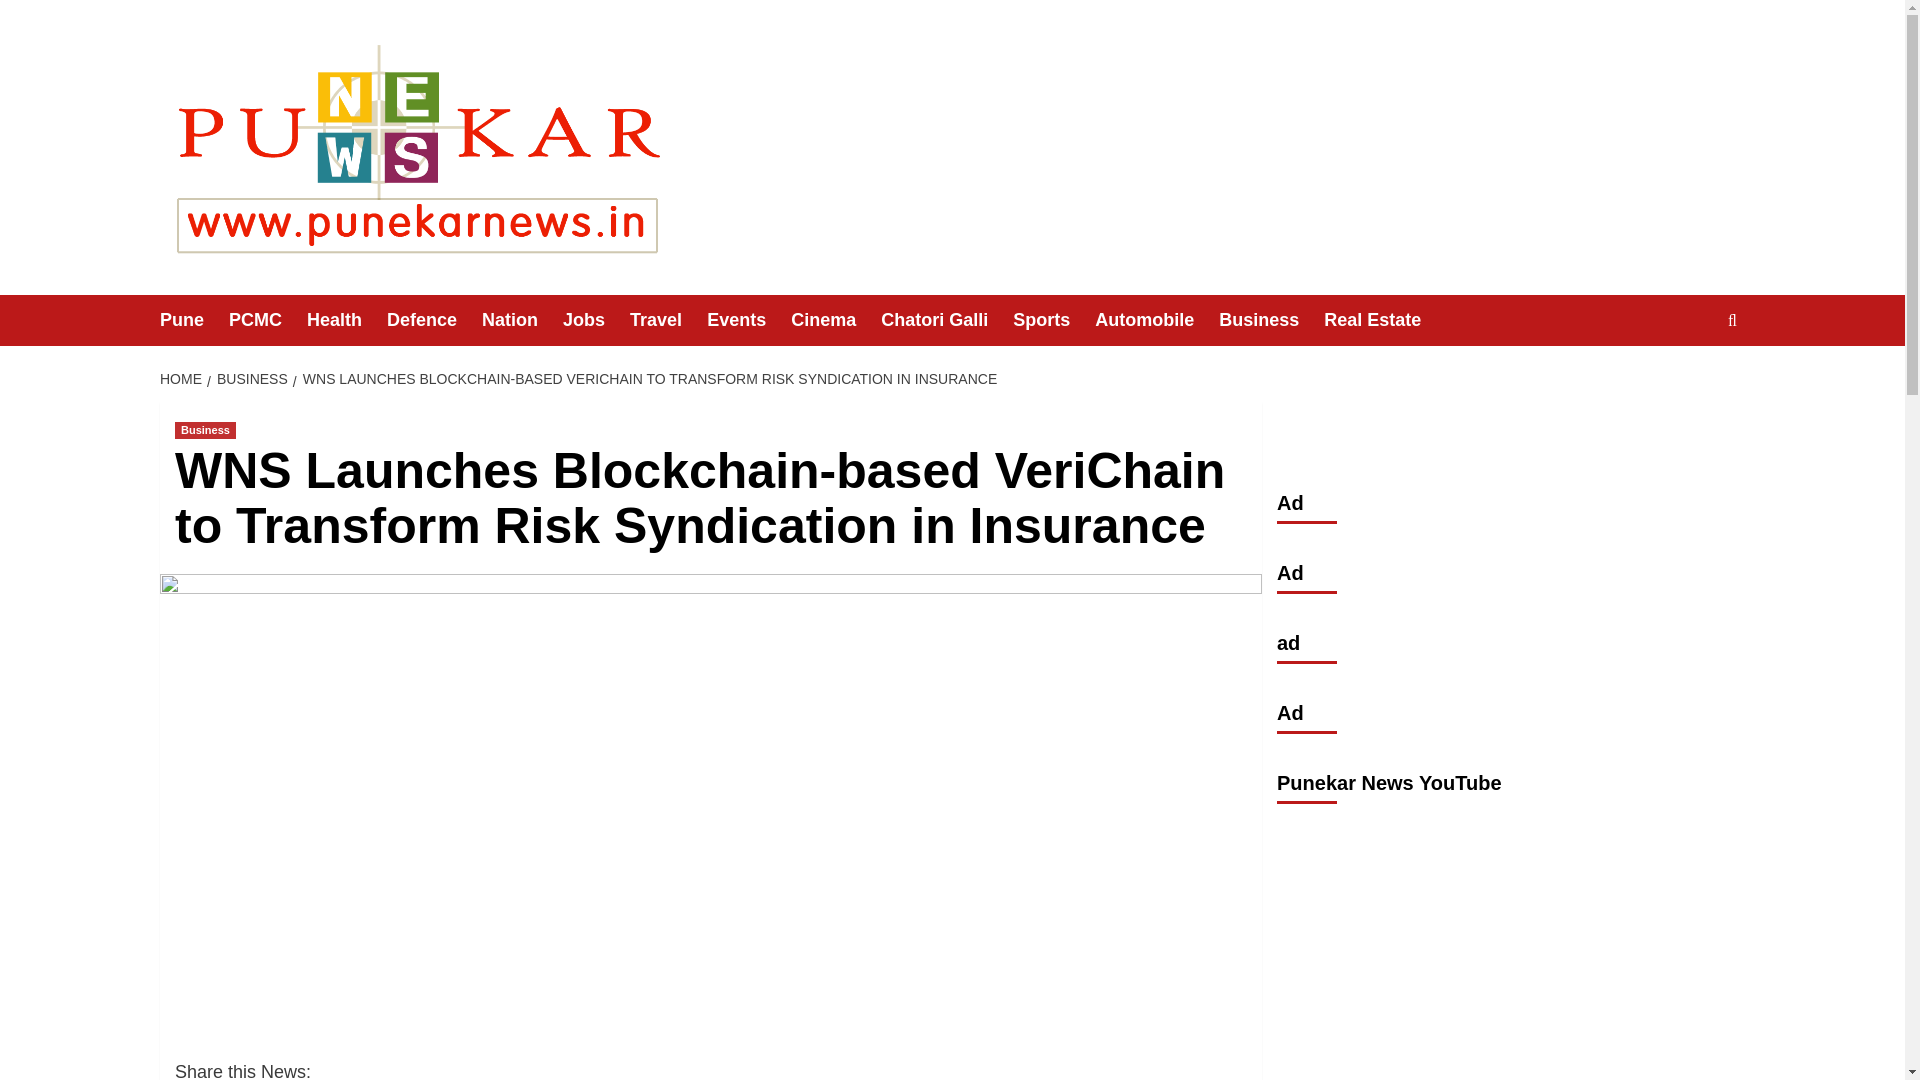  I want to click on BUSINESS, so click(250, 378).